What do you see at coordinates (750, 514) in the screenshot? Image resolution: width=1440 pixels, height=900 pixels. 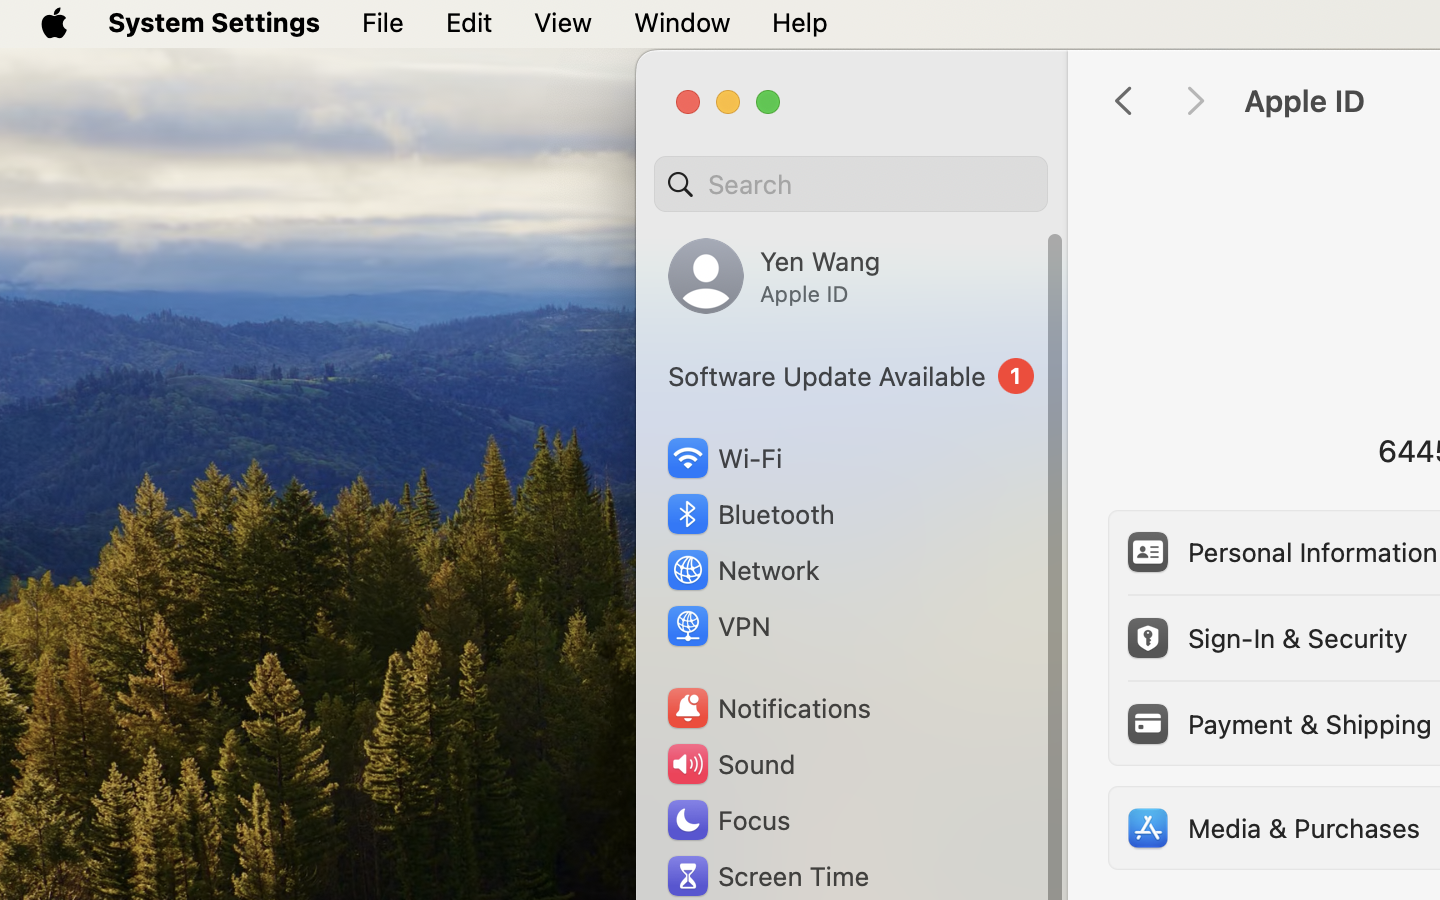 I see `Bluetooth` at bounding box center [750, 514].